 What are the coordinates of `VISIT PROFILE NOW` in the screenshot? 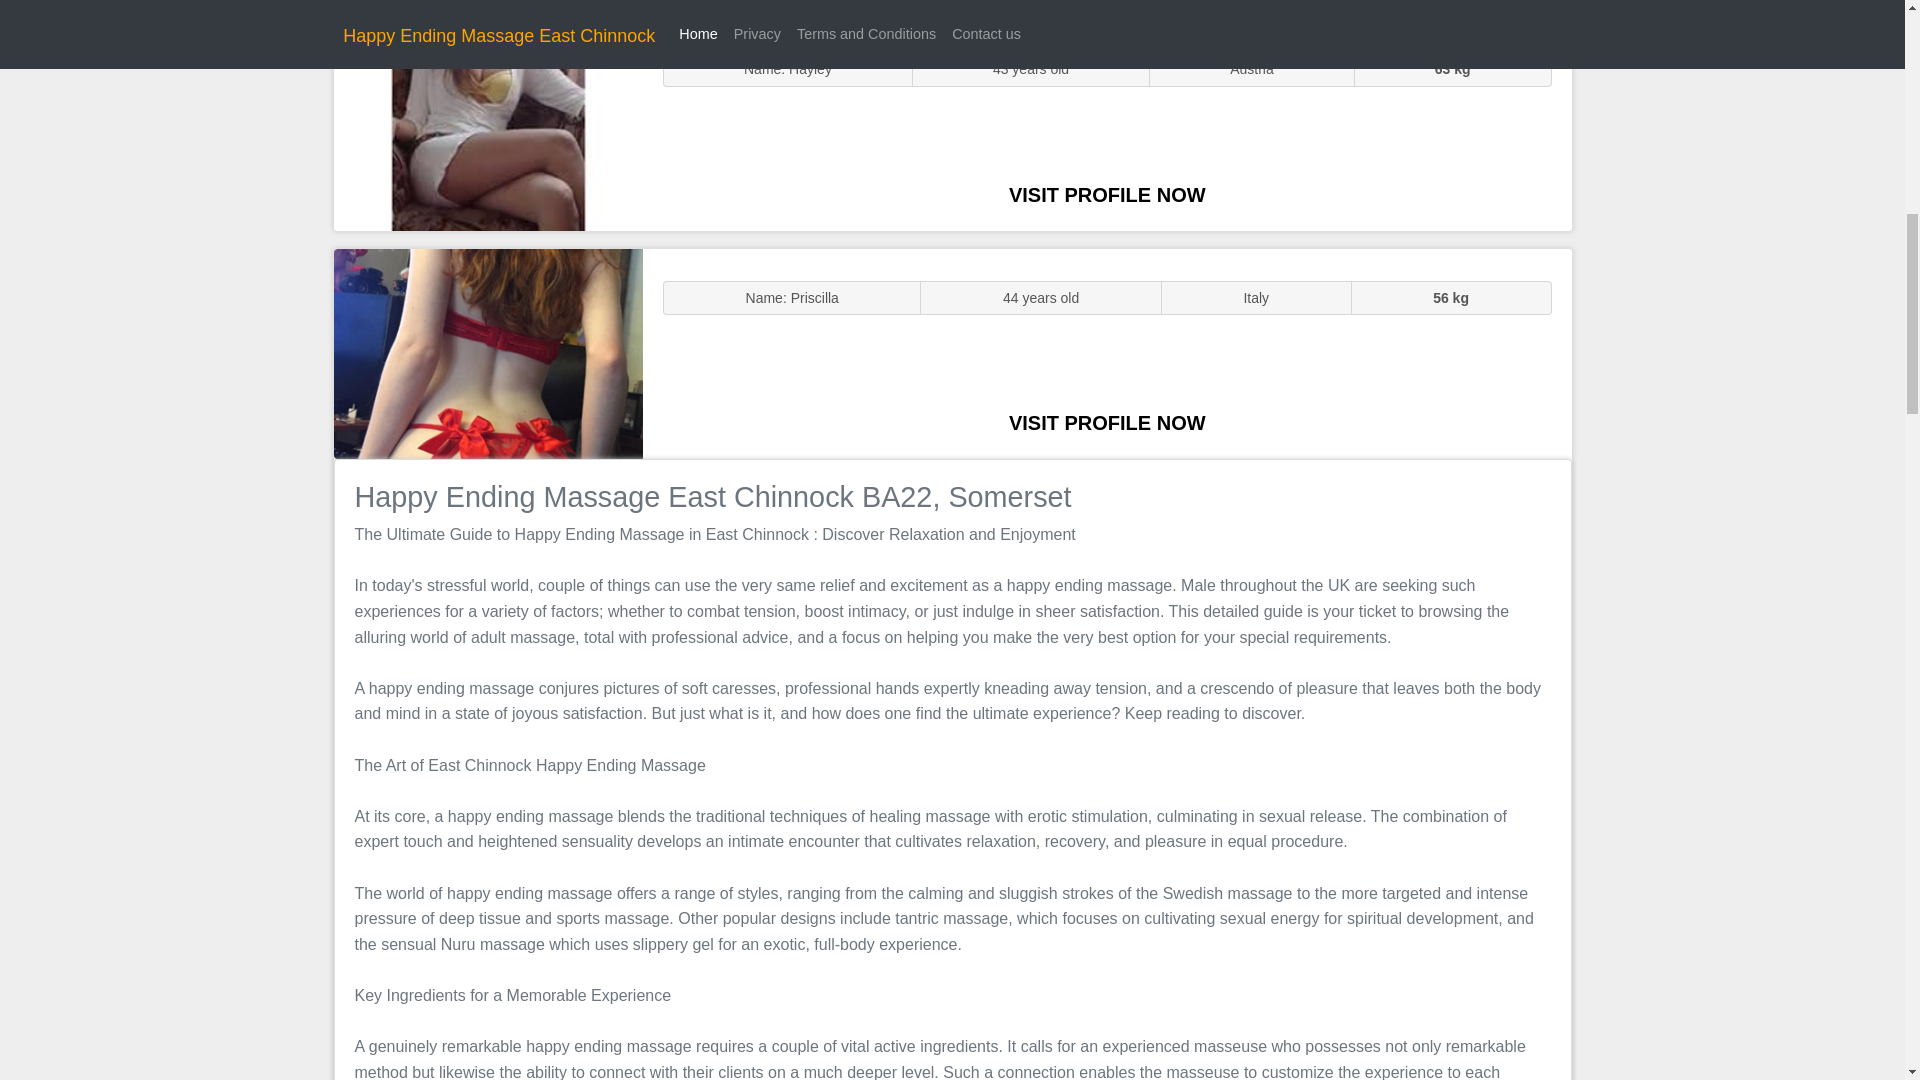 It's located at (1107, 422).